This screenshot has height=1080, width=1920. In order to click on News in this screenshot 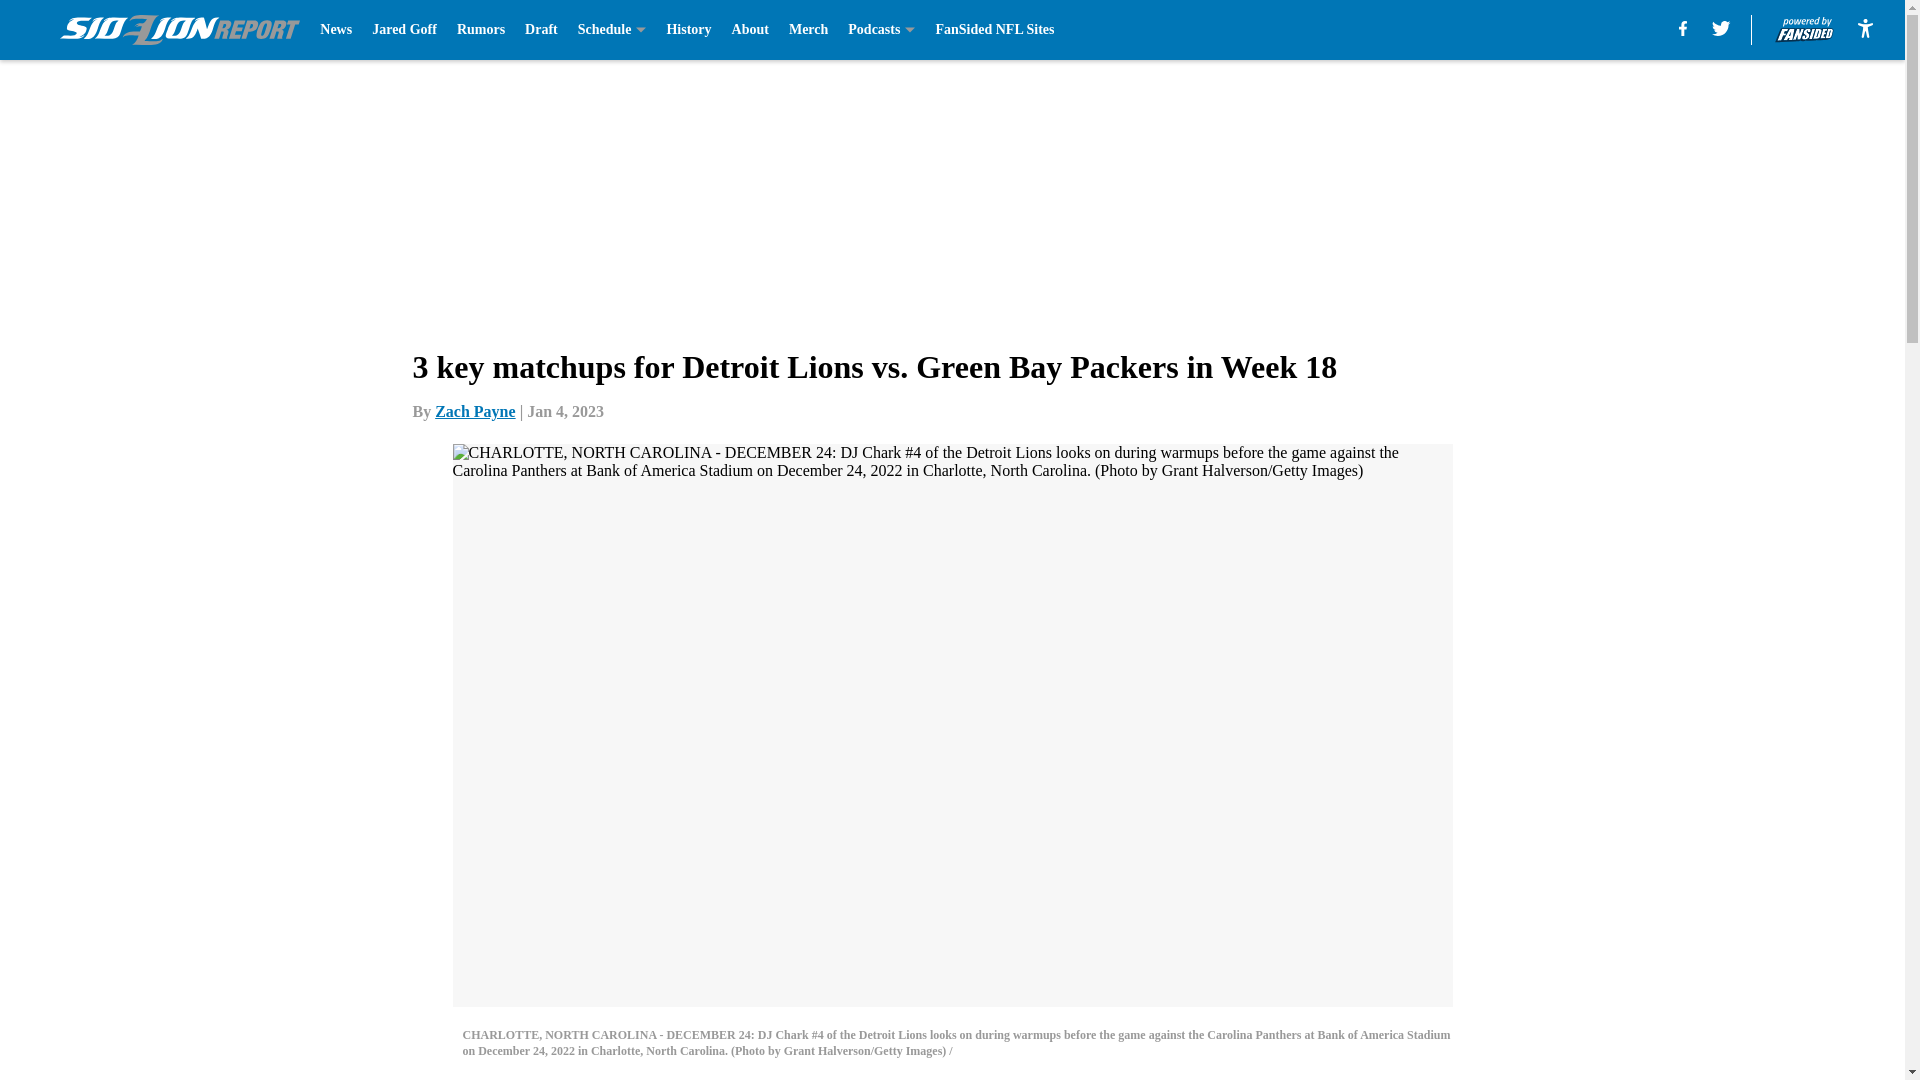, I will do `click(336, 30)`.